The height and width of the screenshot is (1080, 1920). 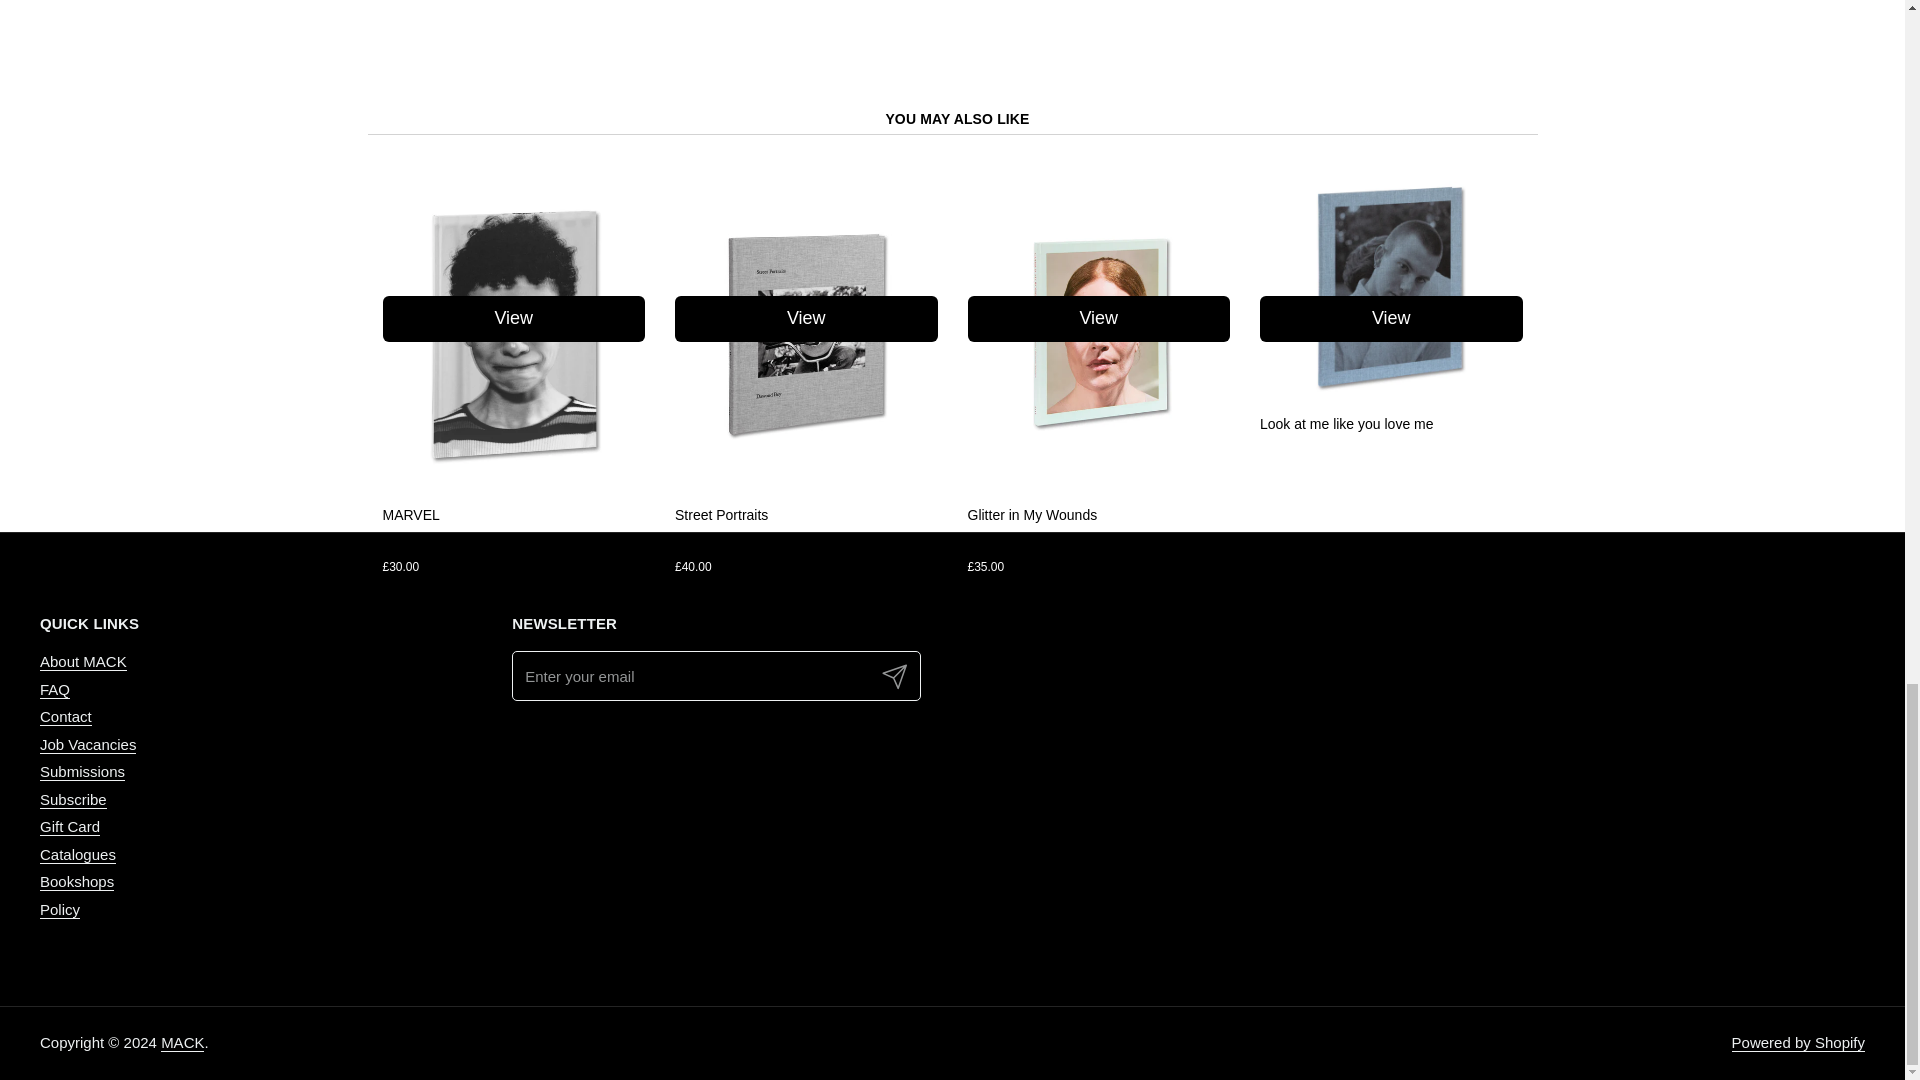 I want to click on Look at me like you love me, so click(x=1346, y=424).